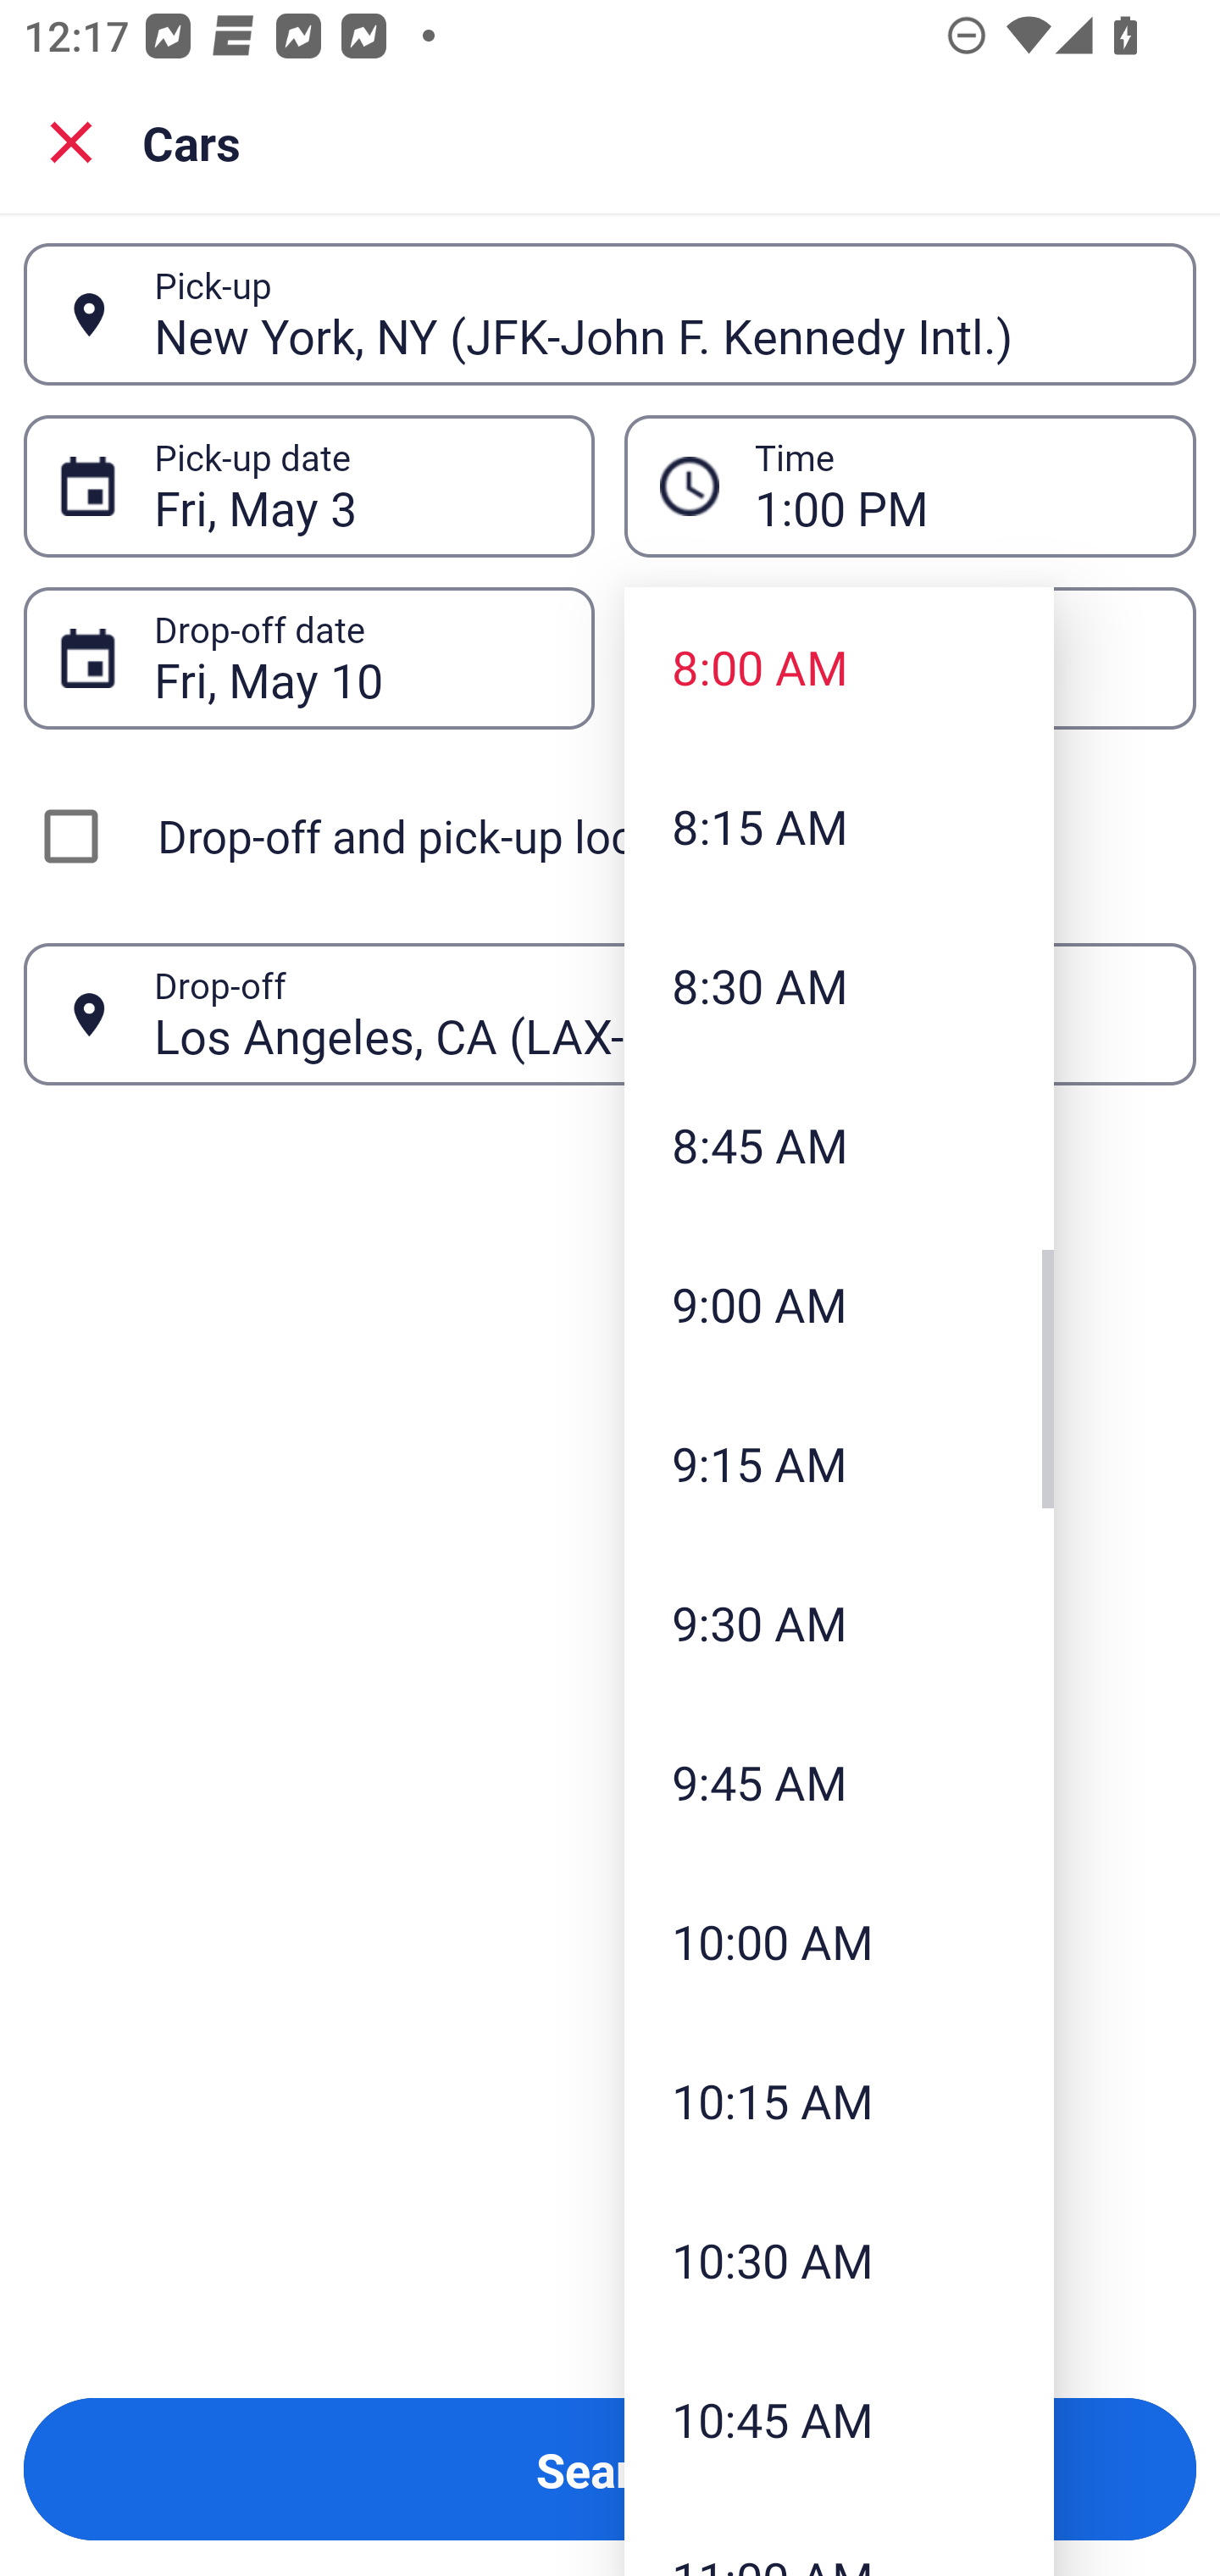 This screenshot has height=2576, width=1220. What do you see at coordinates (839, 2418) in the screenshot?
I see `10:45 AM` at bounding box center [839, 2418].